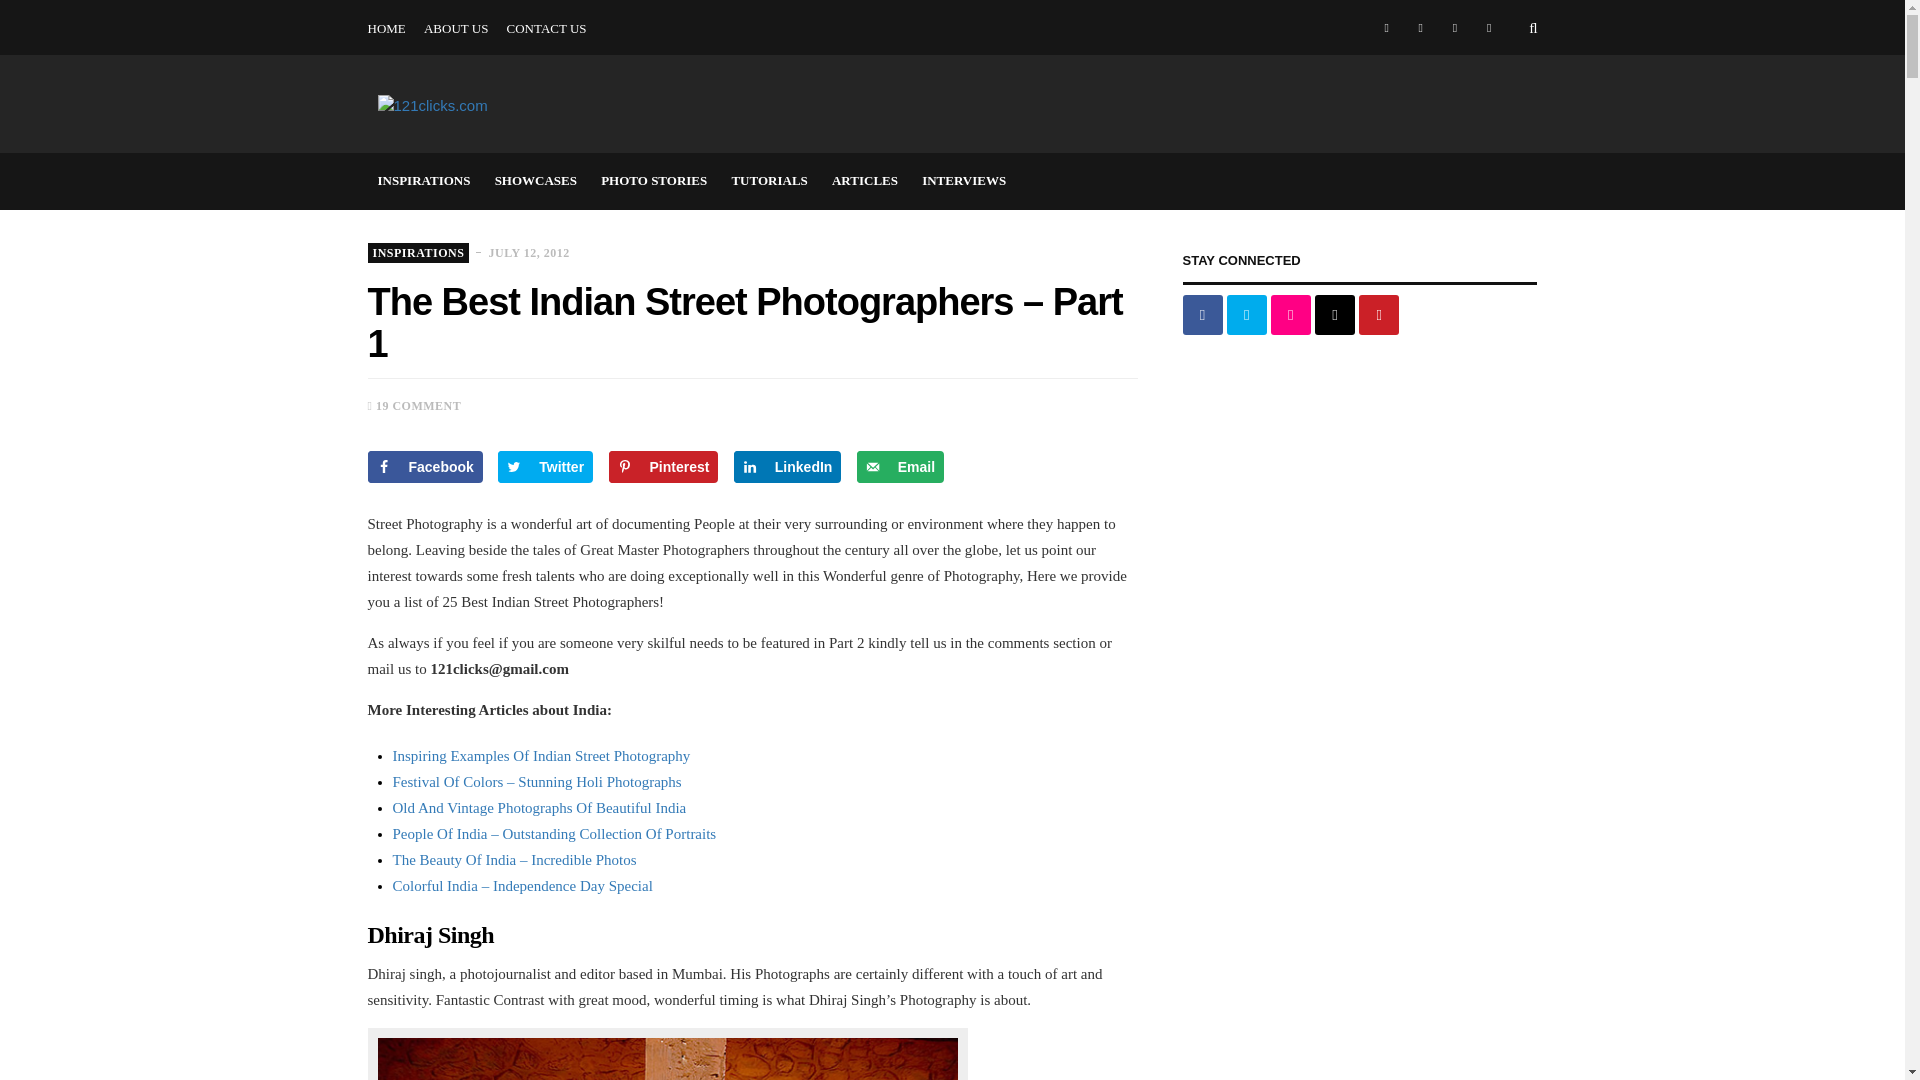 The width and height of the screenshot is (1920, 1080). I want to click on CONTACT US, so click(546, 29).